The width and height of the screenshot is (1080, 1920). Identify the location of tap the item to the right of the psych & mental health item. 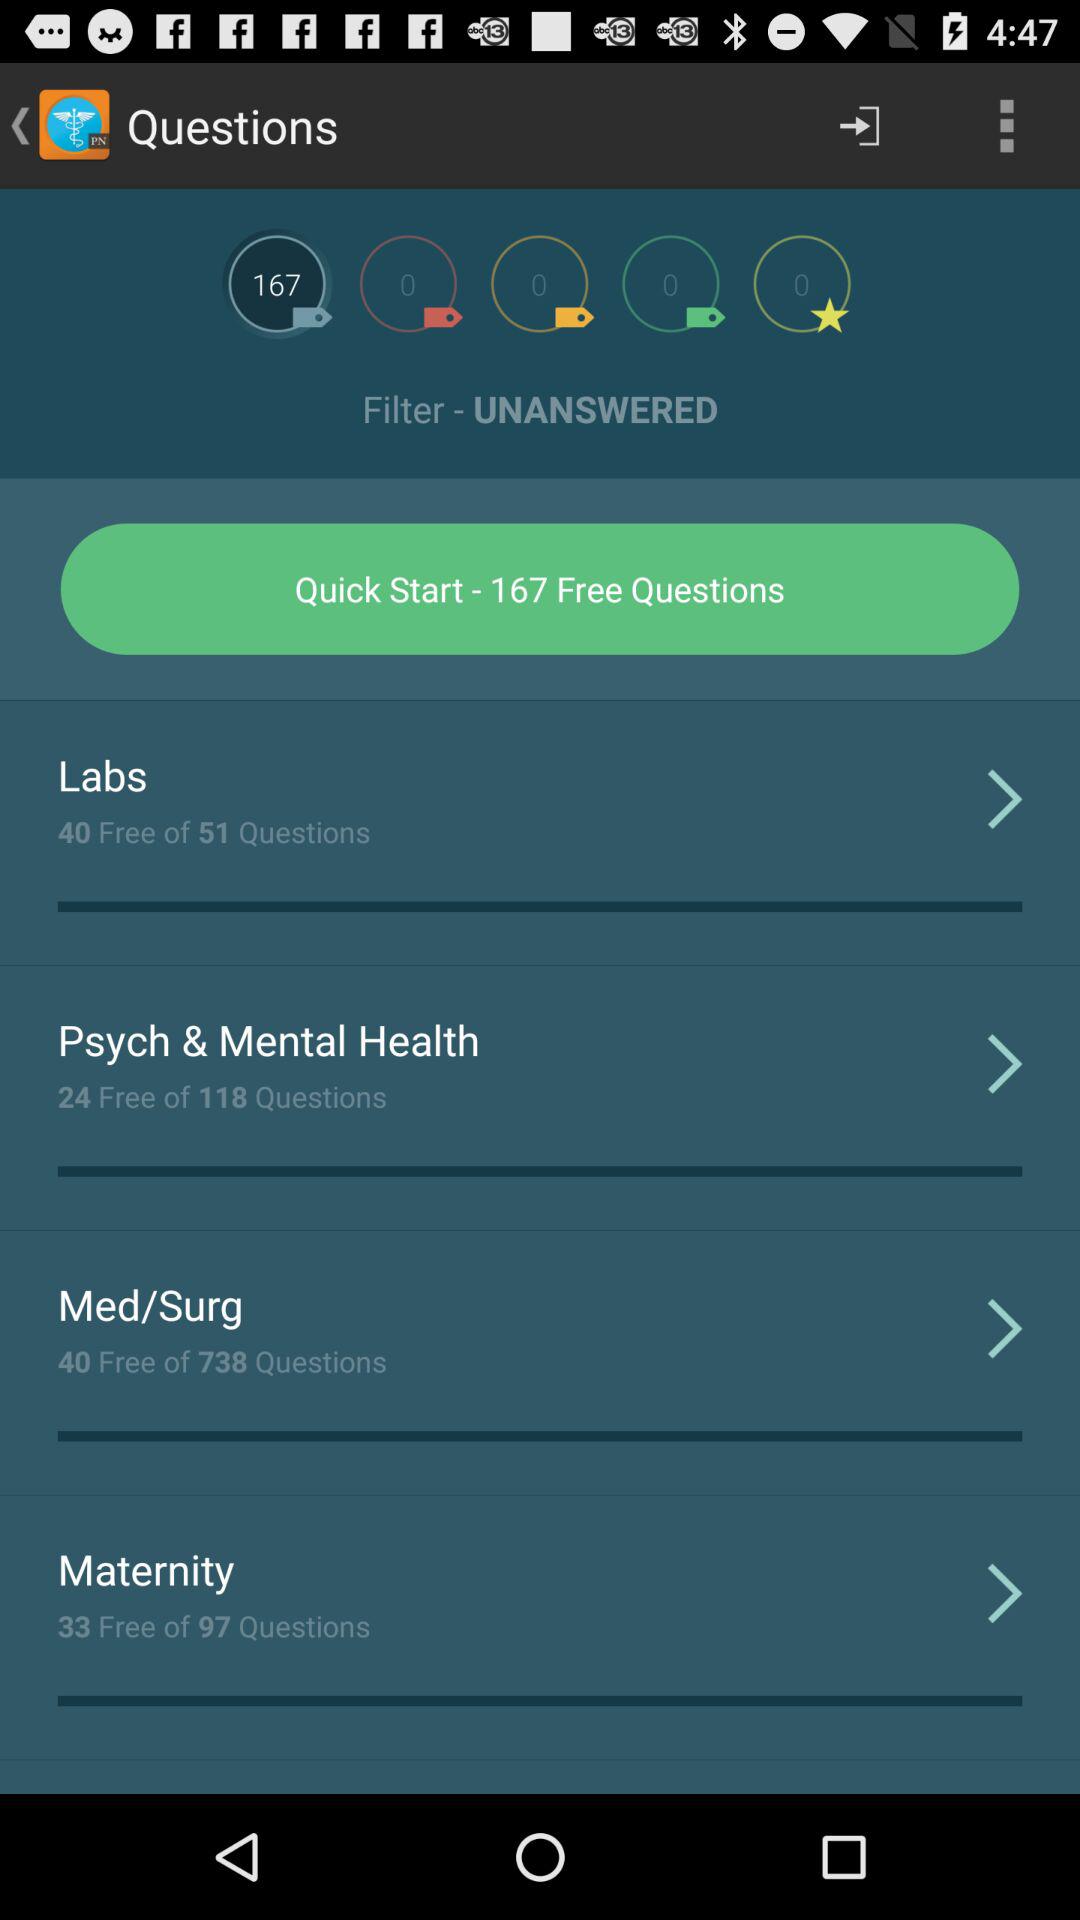
(1004, 1062).